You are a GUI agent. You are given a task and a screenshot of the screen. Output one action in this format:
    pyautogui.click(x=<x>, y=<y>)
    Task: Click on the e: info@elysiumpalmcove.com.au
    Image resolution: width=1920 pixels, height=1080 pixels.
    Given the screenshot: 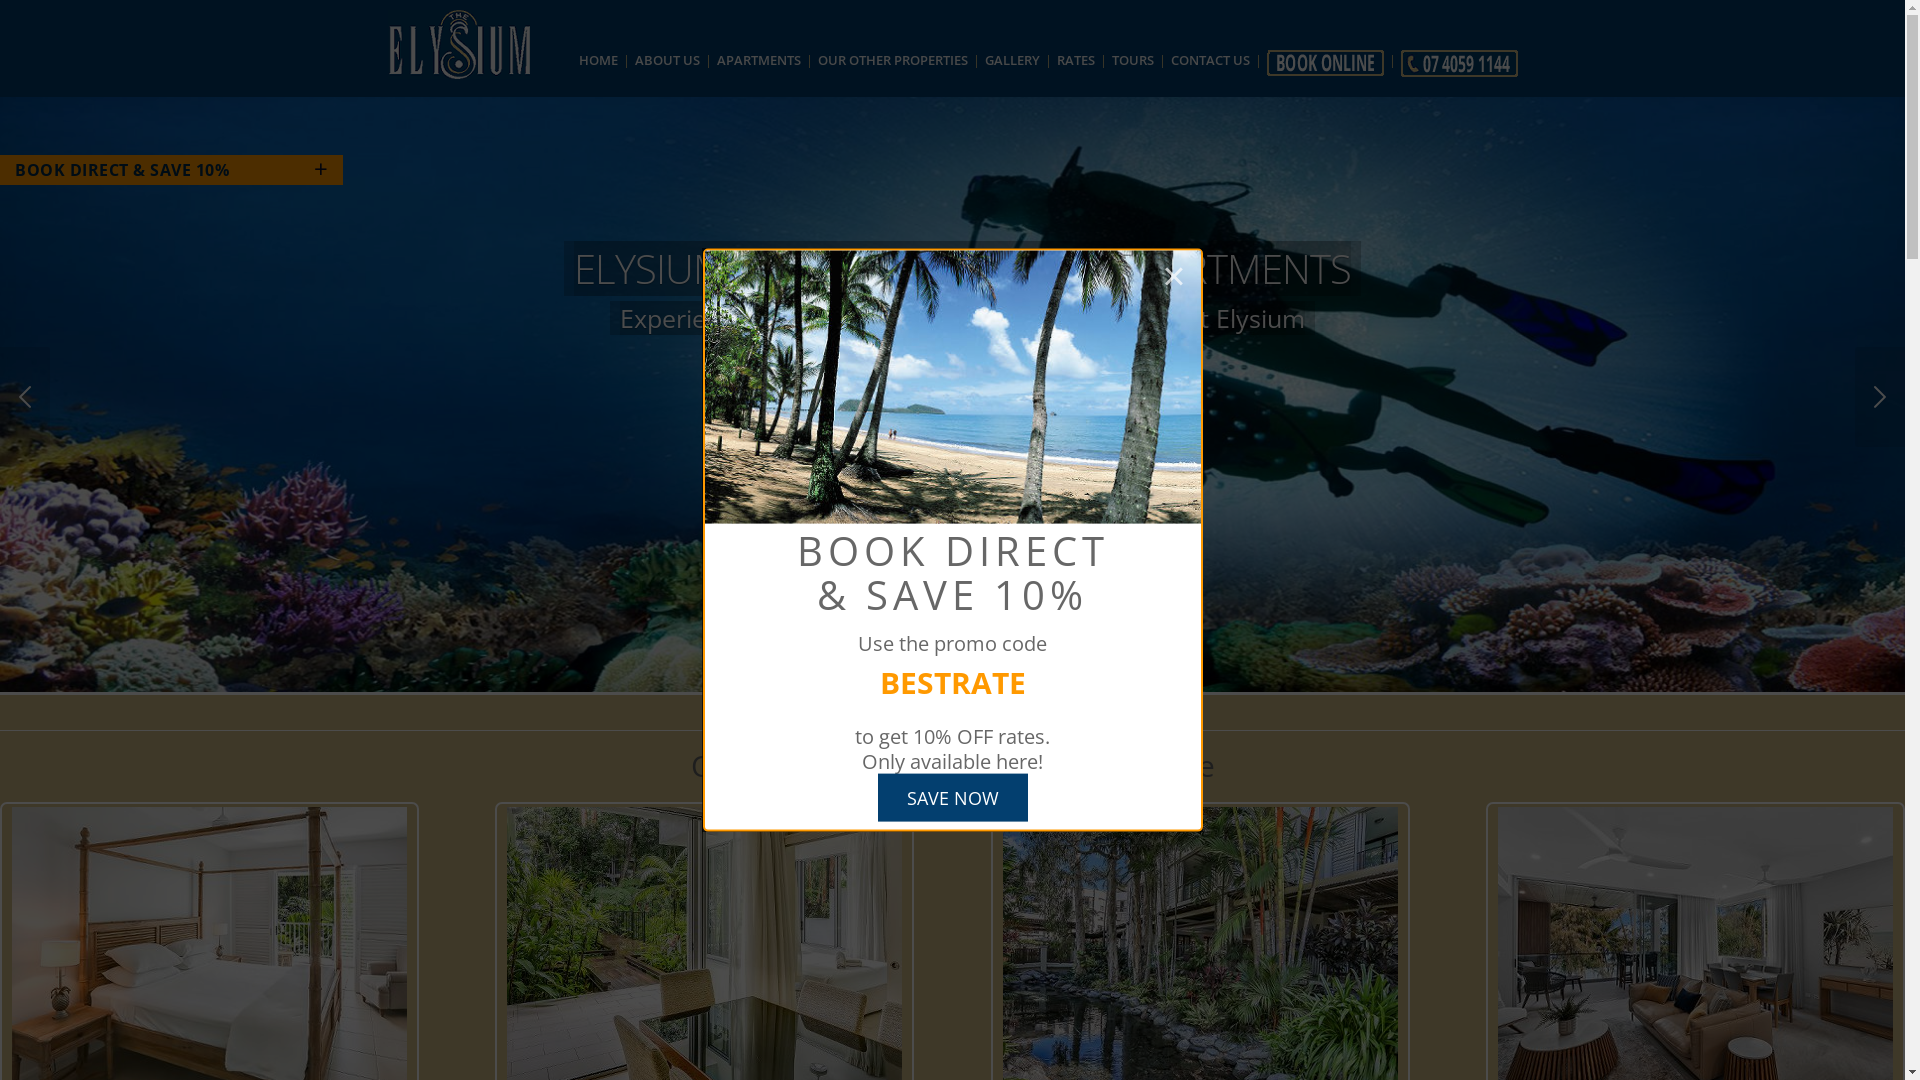 What is the action you would take?
    pyautogui.click(x=514, y=704)
    